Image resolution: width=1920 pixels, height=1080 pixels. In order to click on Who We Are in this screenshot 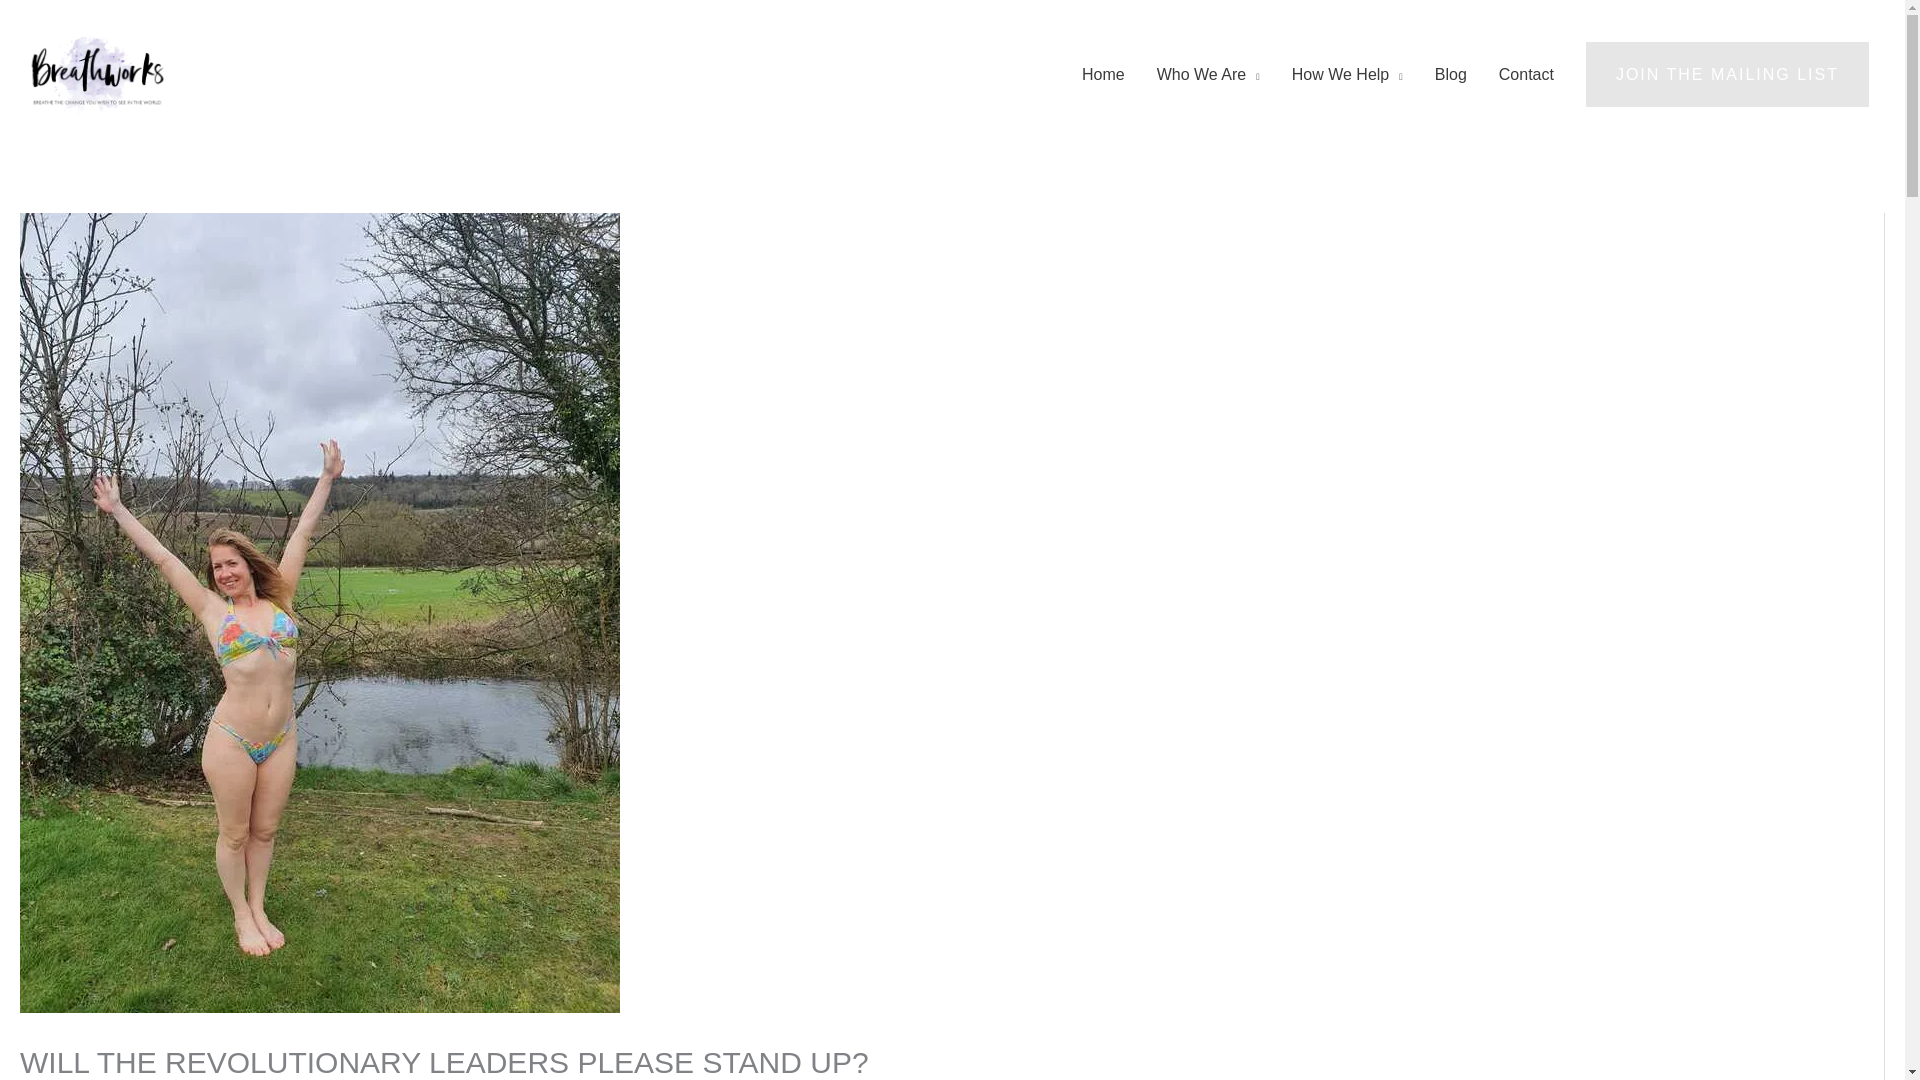, I will do `click(1208, 74)`.